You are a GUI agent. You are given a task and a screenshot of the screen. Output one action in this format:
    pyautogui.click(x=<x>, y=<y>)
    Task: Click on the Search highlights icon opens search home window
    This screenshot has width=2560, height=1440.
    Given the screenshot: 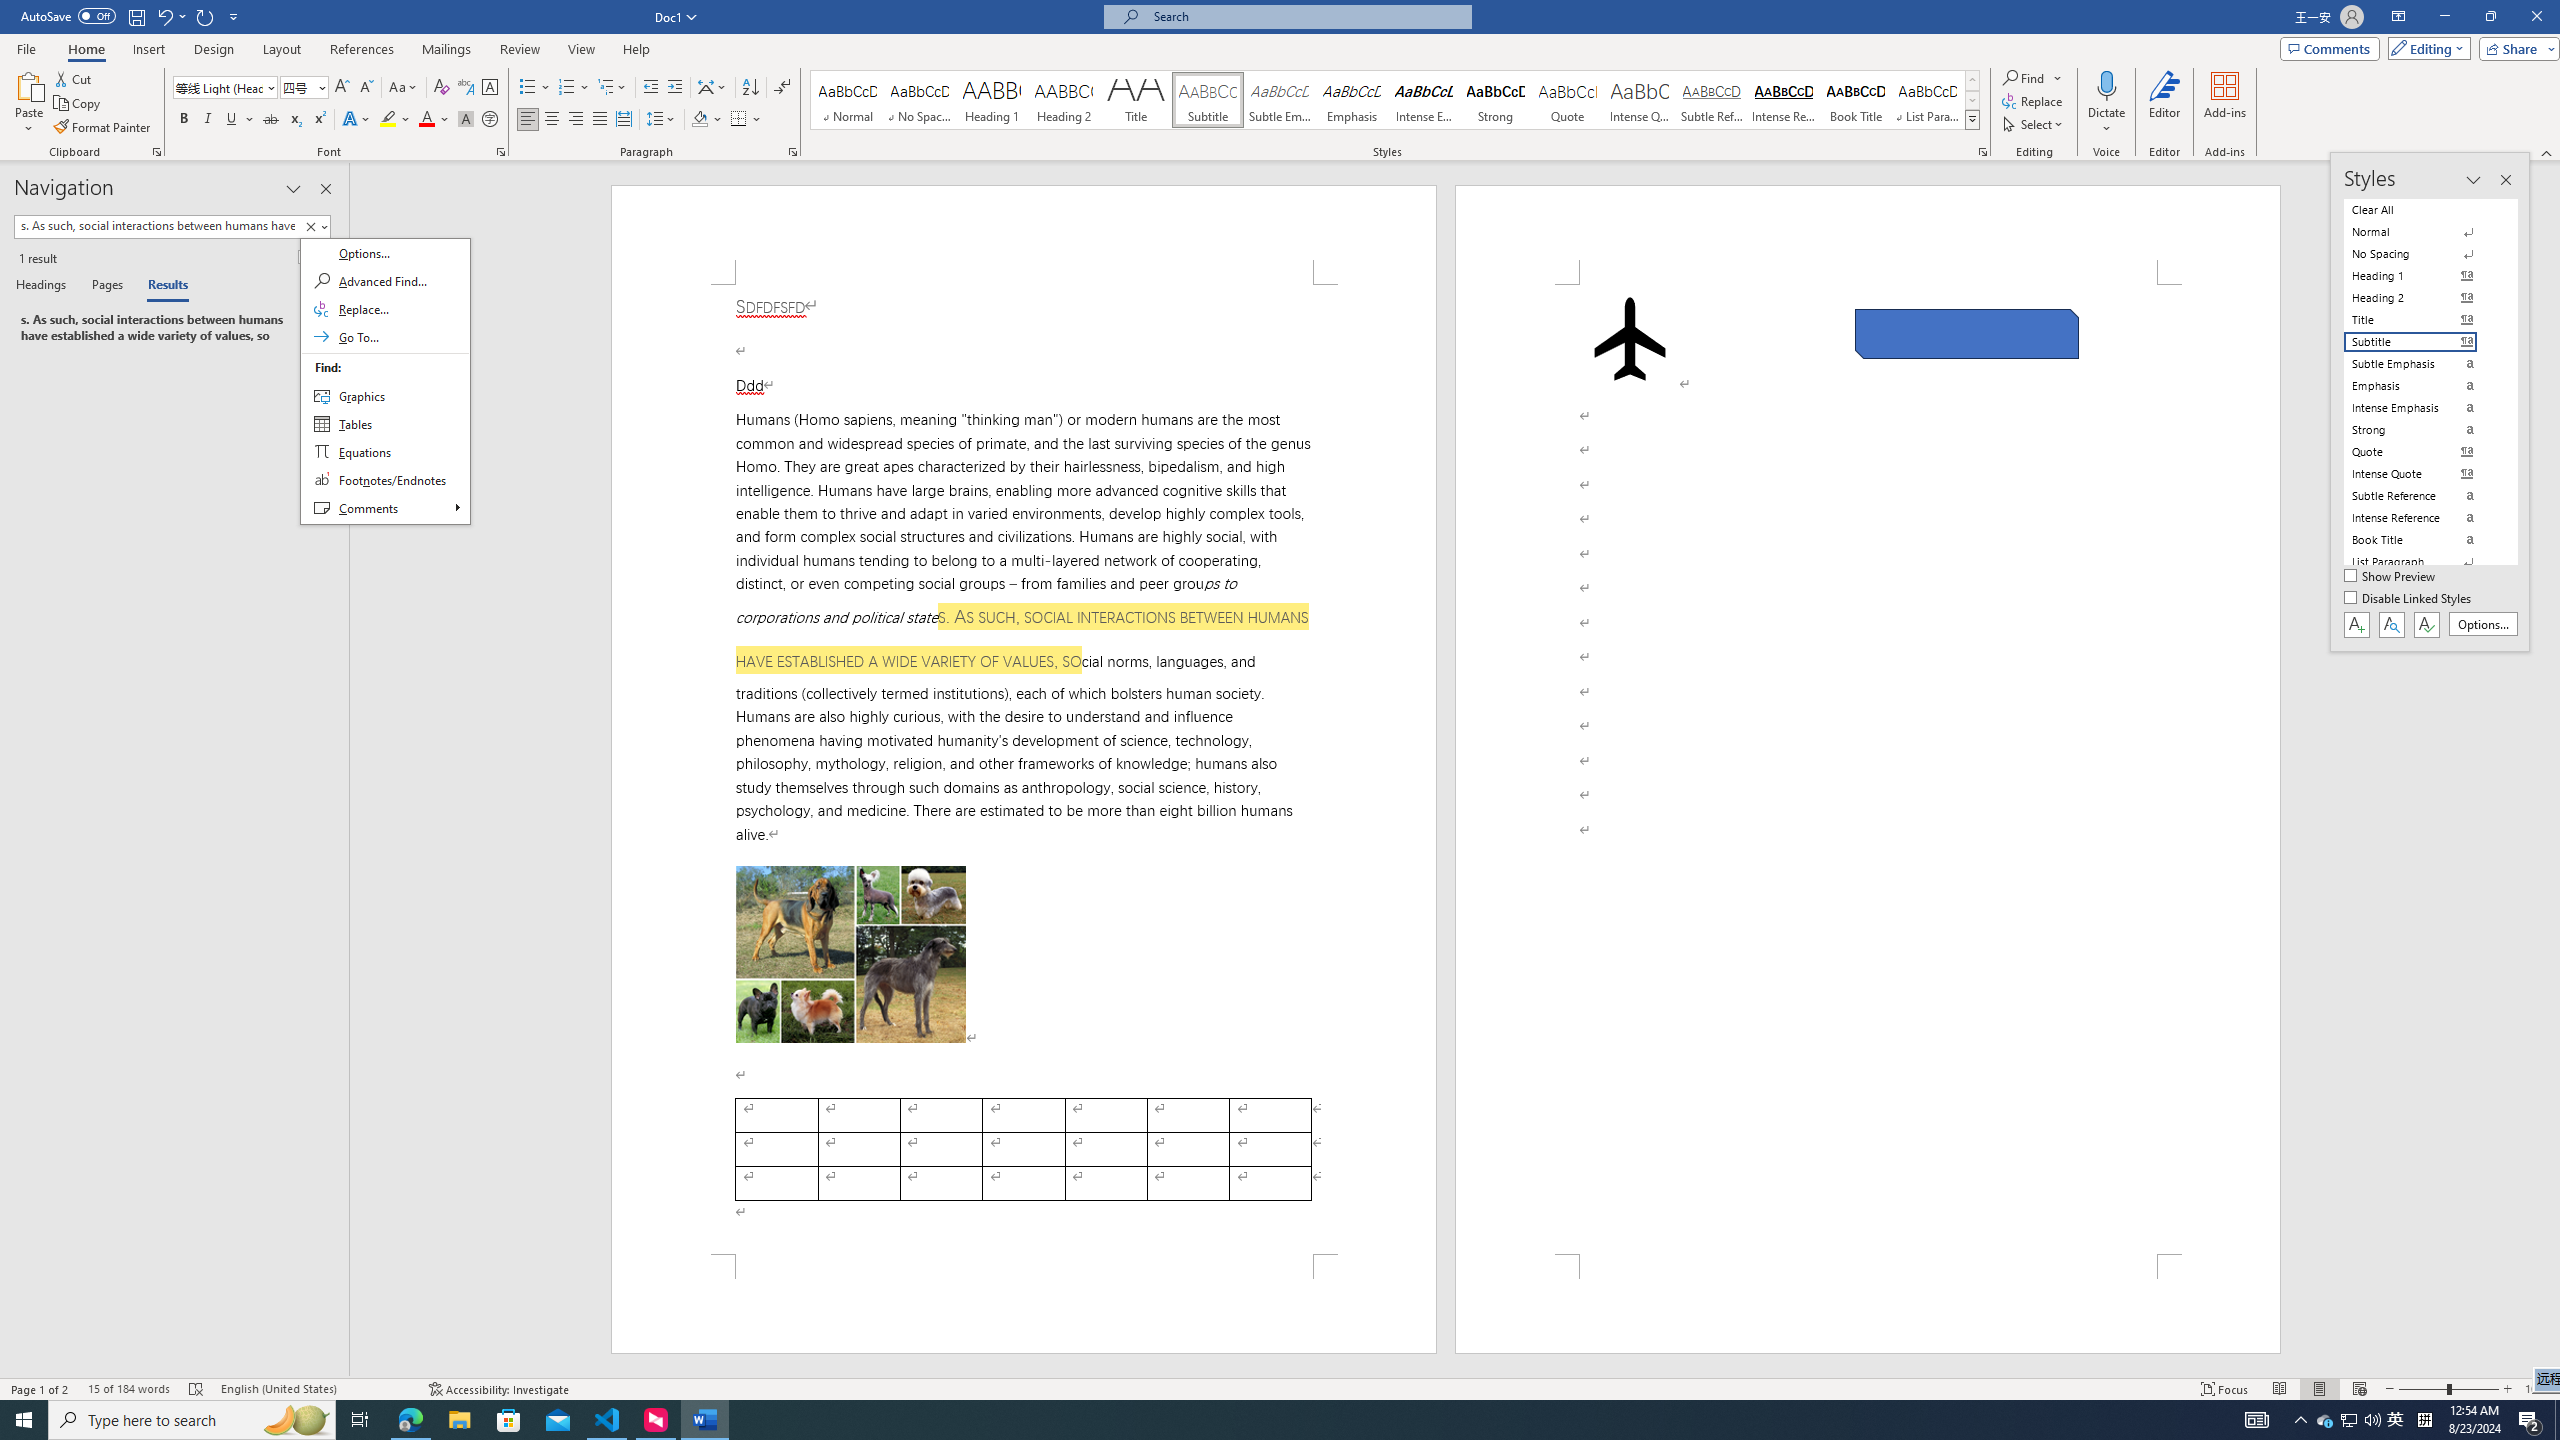 What is the action you would take?
    pyautogui.click(x=296, y=1420)
    